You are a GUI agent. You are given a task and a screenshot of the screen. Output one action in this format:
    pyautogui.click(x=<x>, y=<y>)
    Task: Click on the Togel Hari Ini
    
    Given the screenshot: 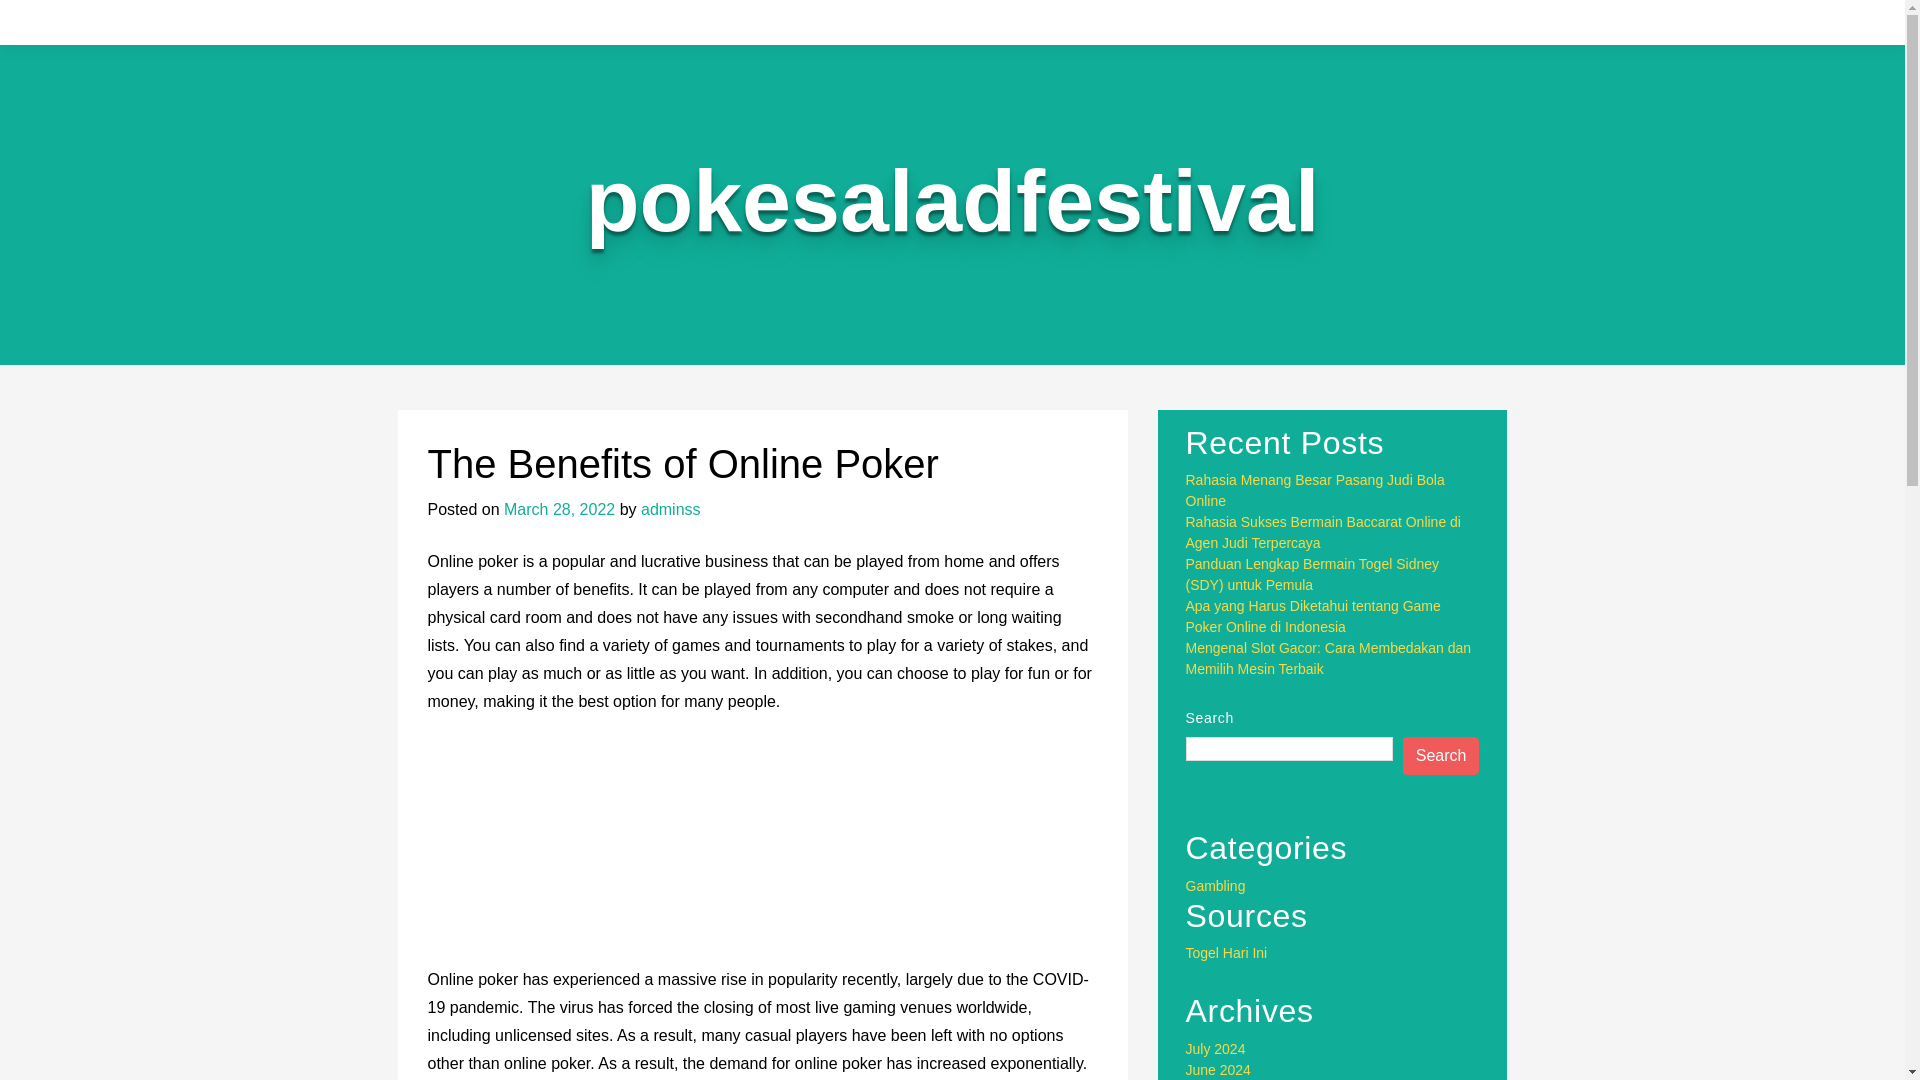 What is the action you would take?
    pyautogui.click(x=1226, y=953)
    